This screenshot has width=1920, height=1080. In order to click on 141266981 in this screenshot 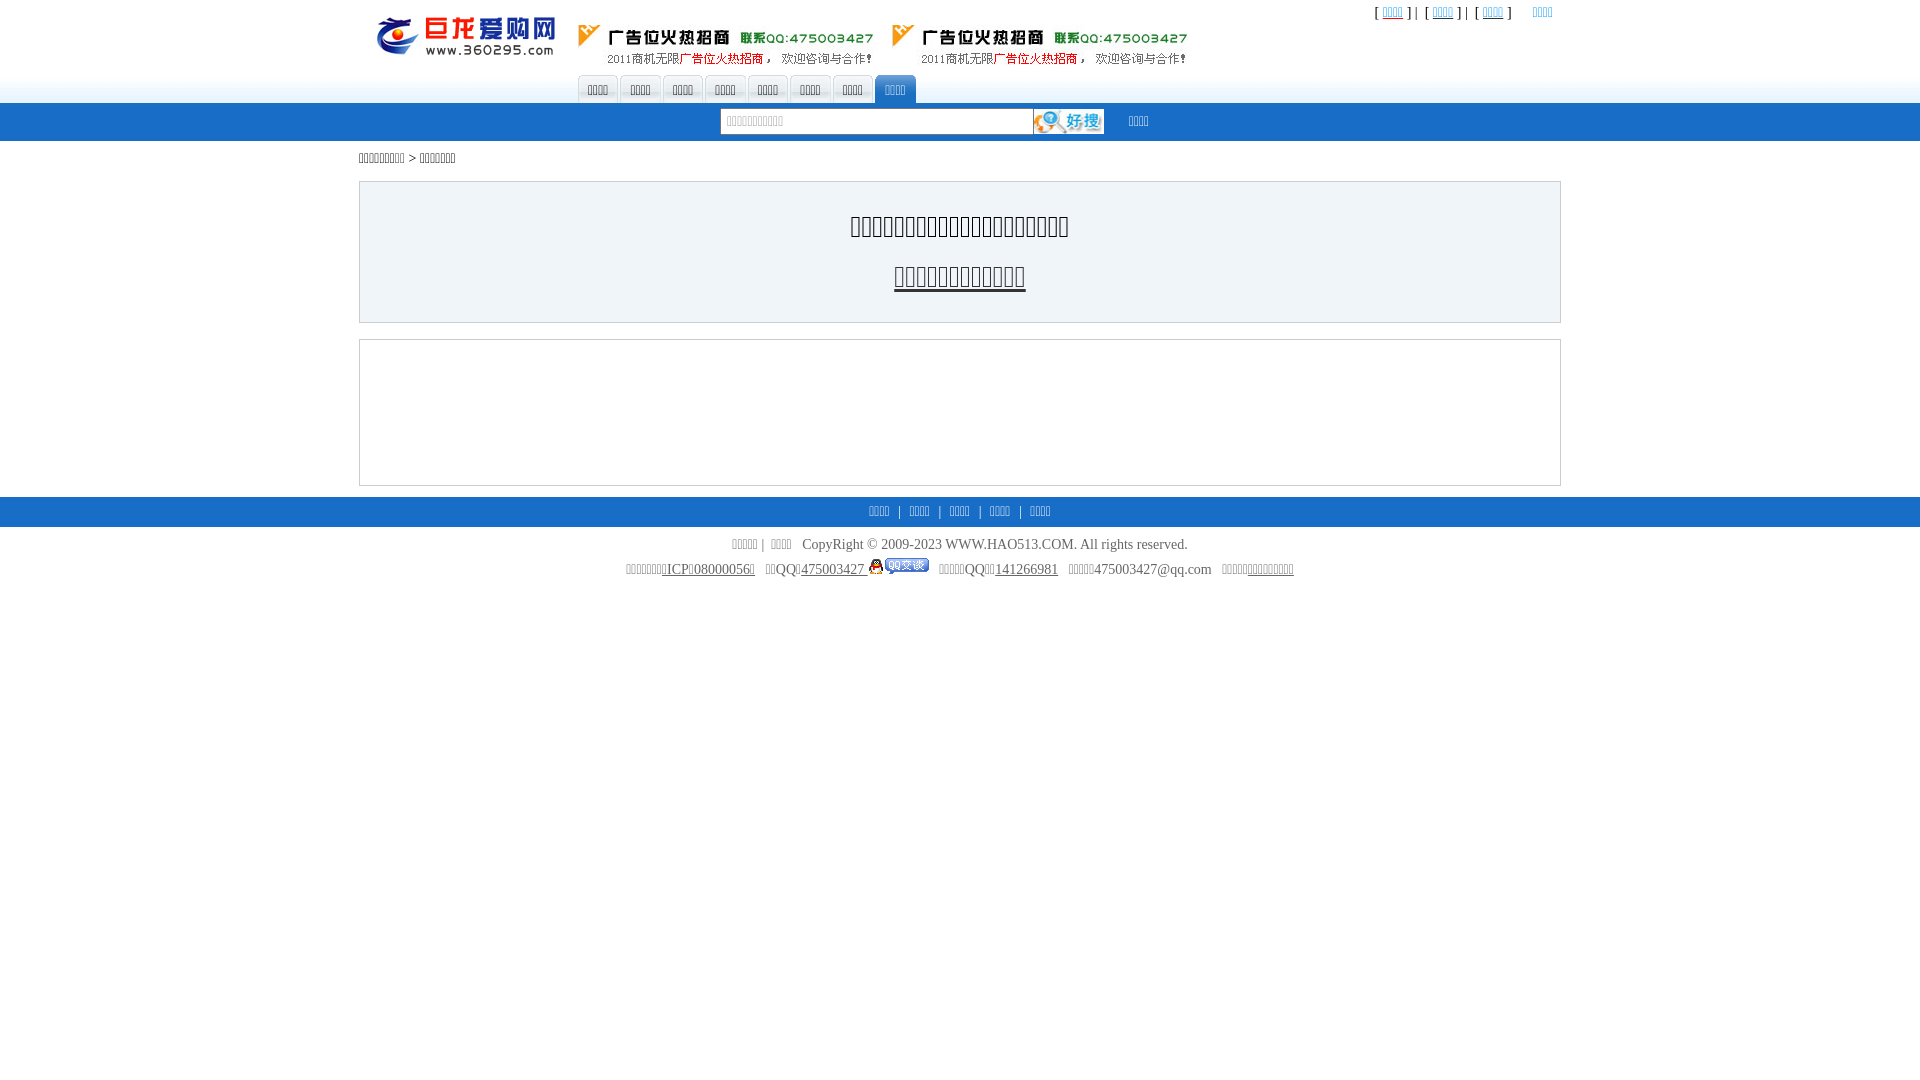, I will do `click(1026, 570)`.